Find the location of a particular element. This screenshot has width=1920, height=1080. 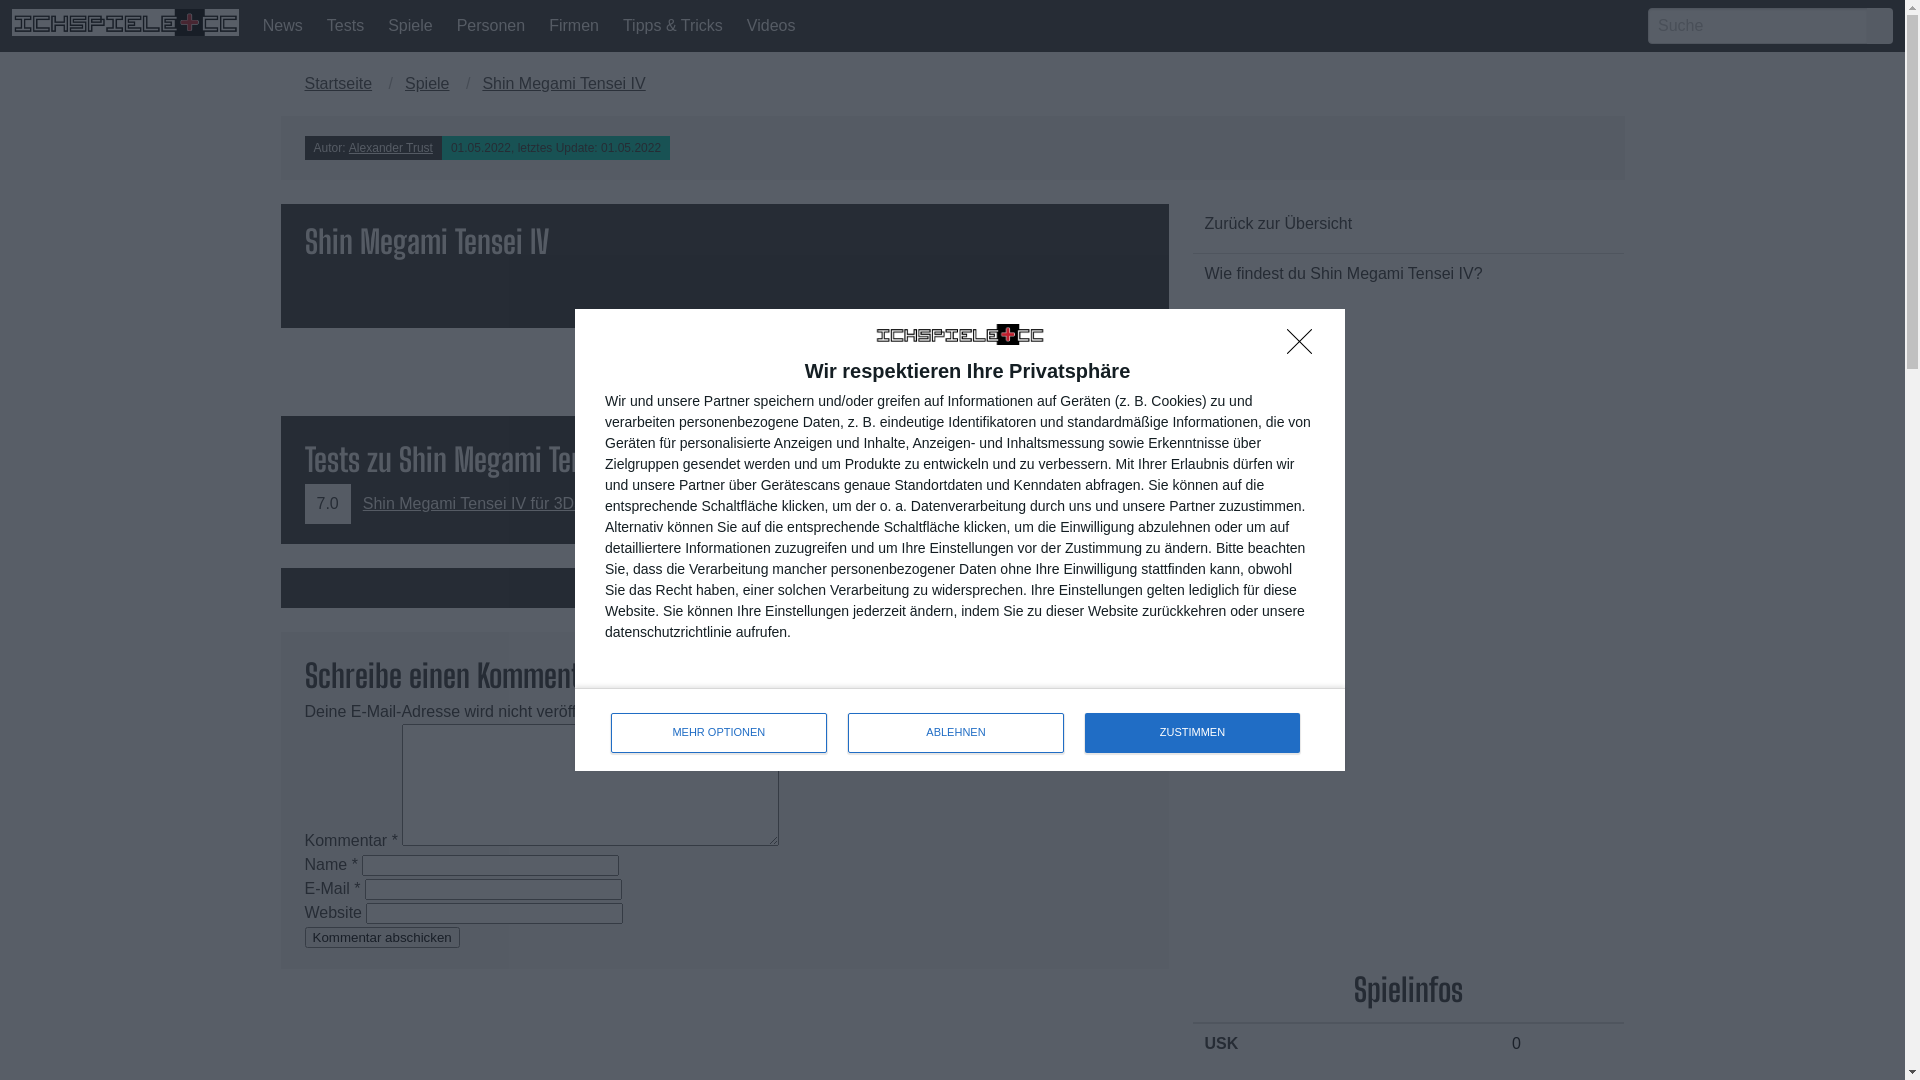

ZUSTIMMEN is located at coordinates (1192, 733).